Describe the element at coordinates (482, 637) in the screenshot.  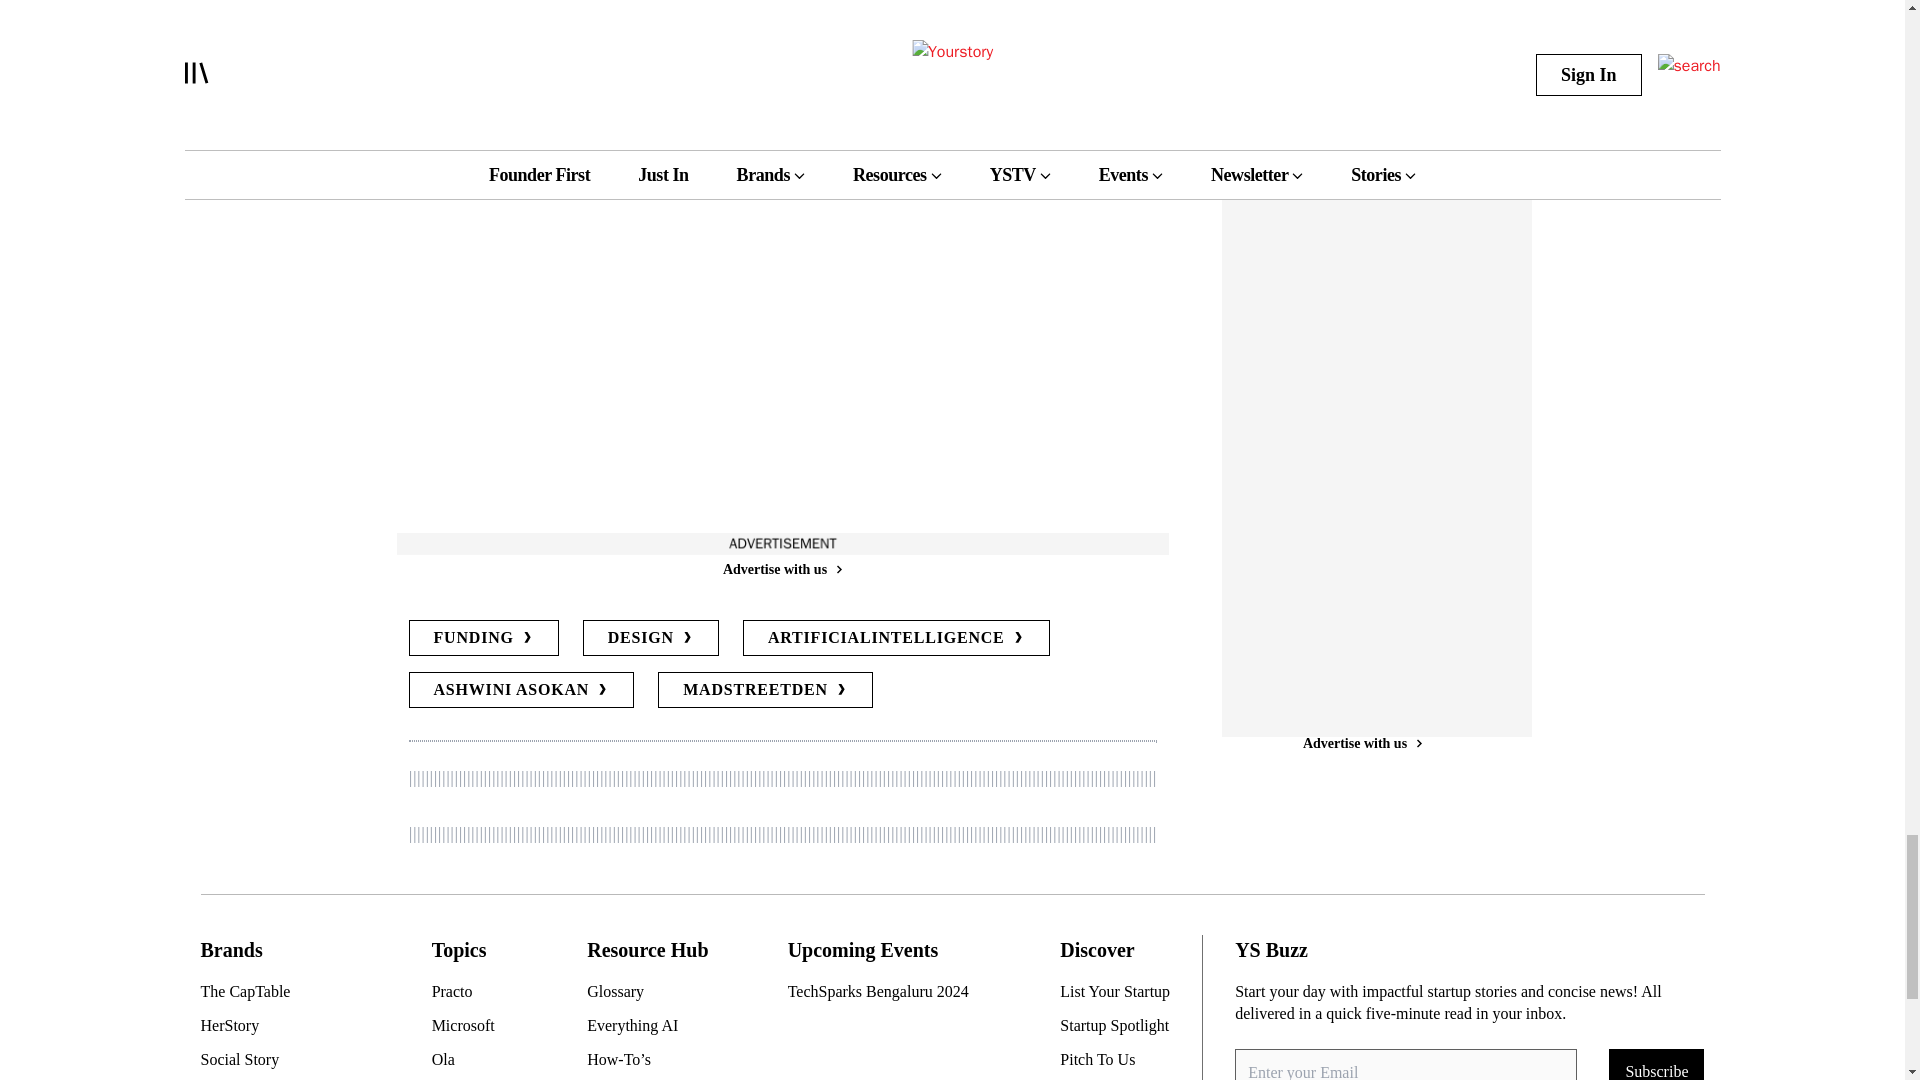
I see `FUNDING` at that location.